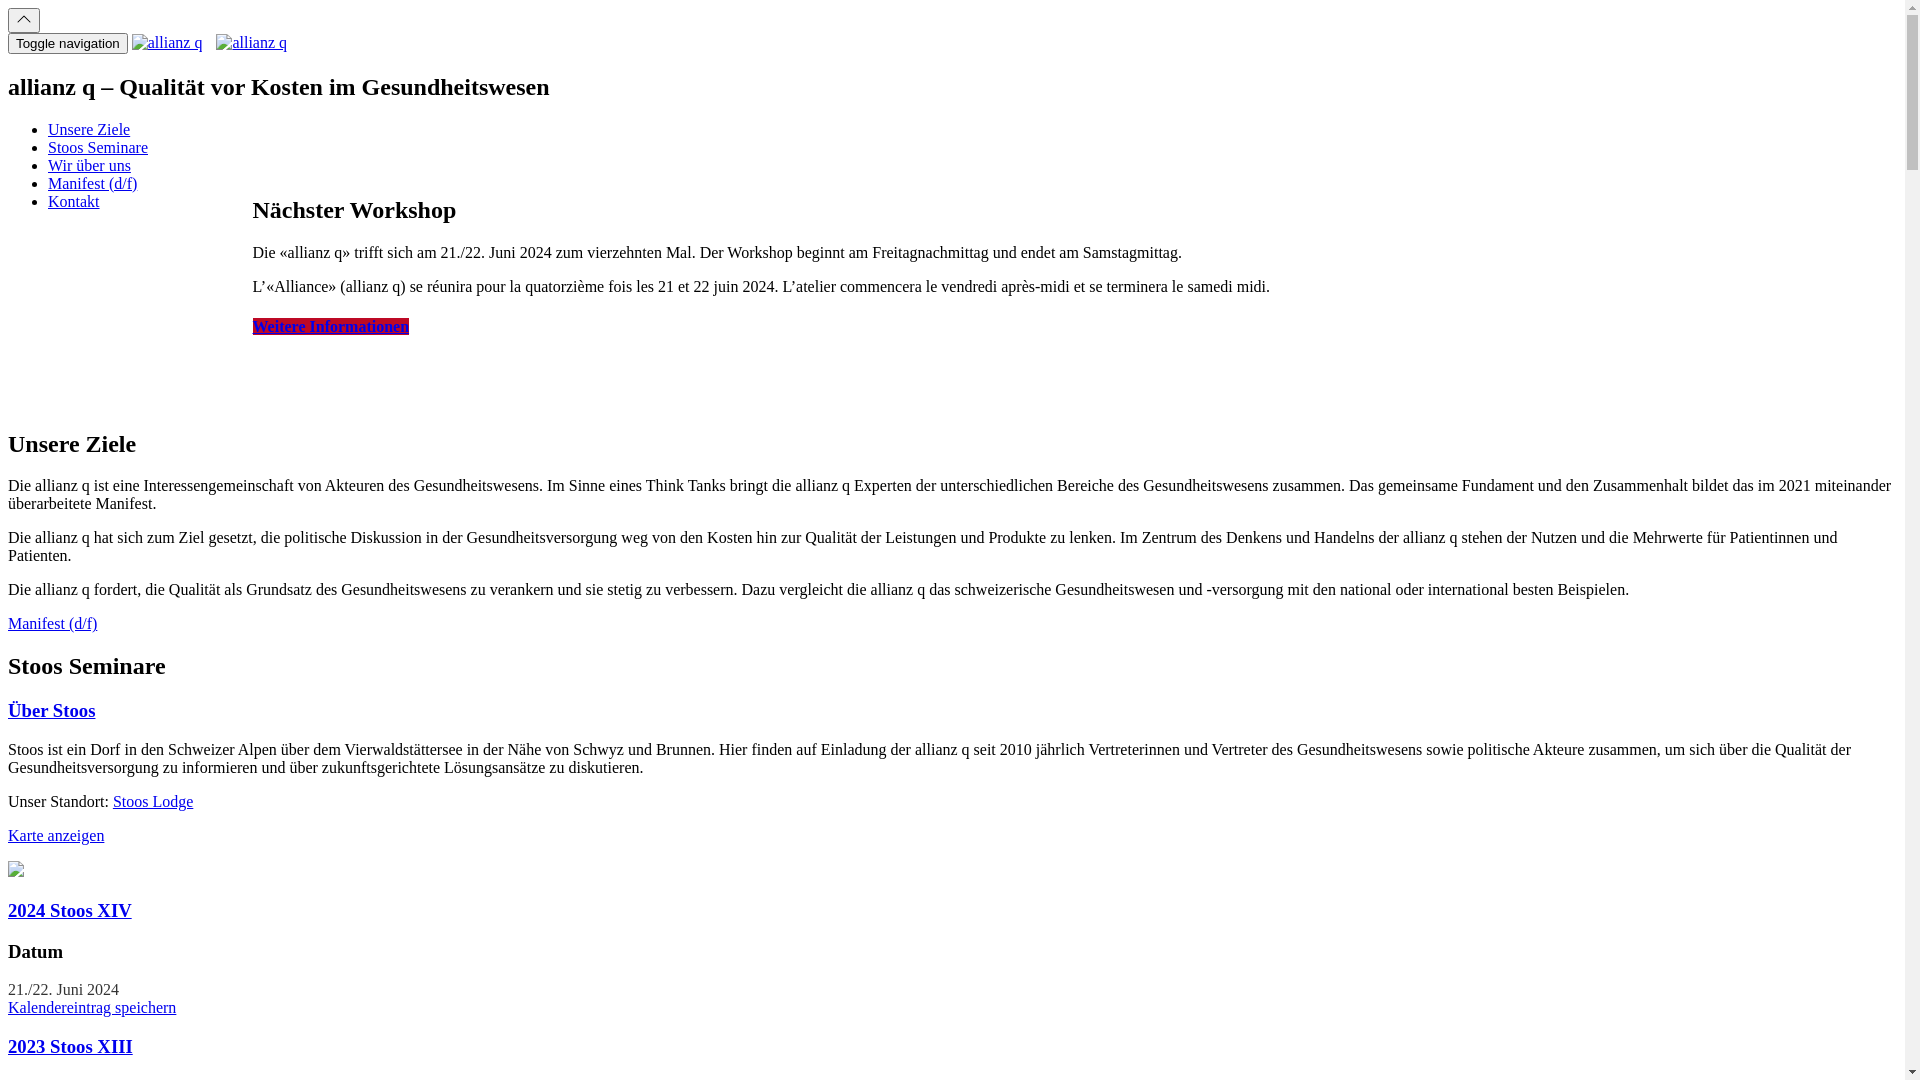  I want to click on Stoos Lodge, so click(153, 802).